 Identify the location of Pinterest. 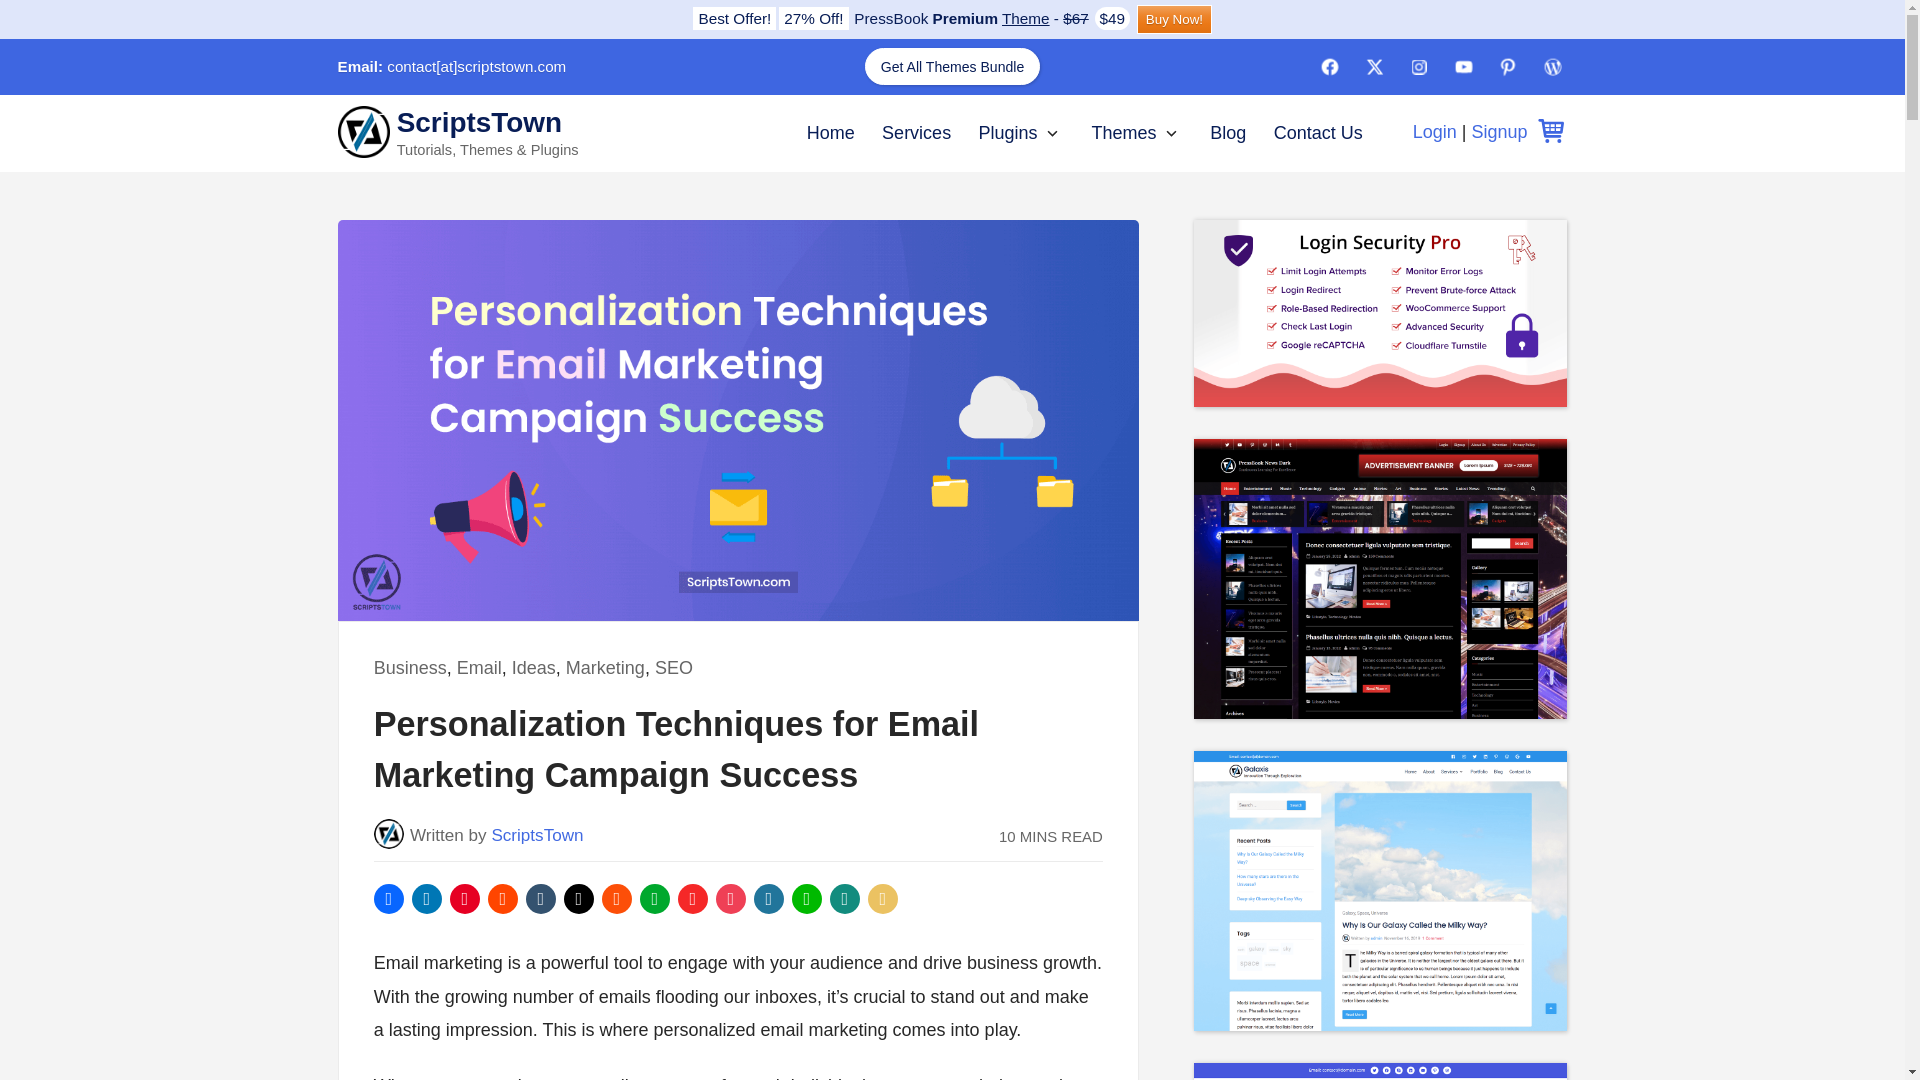
(1508, 66).